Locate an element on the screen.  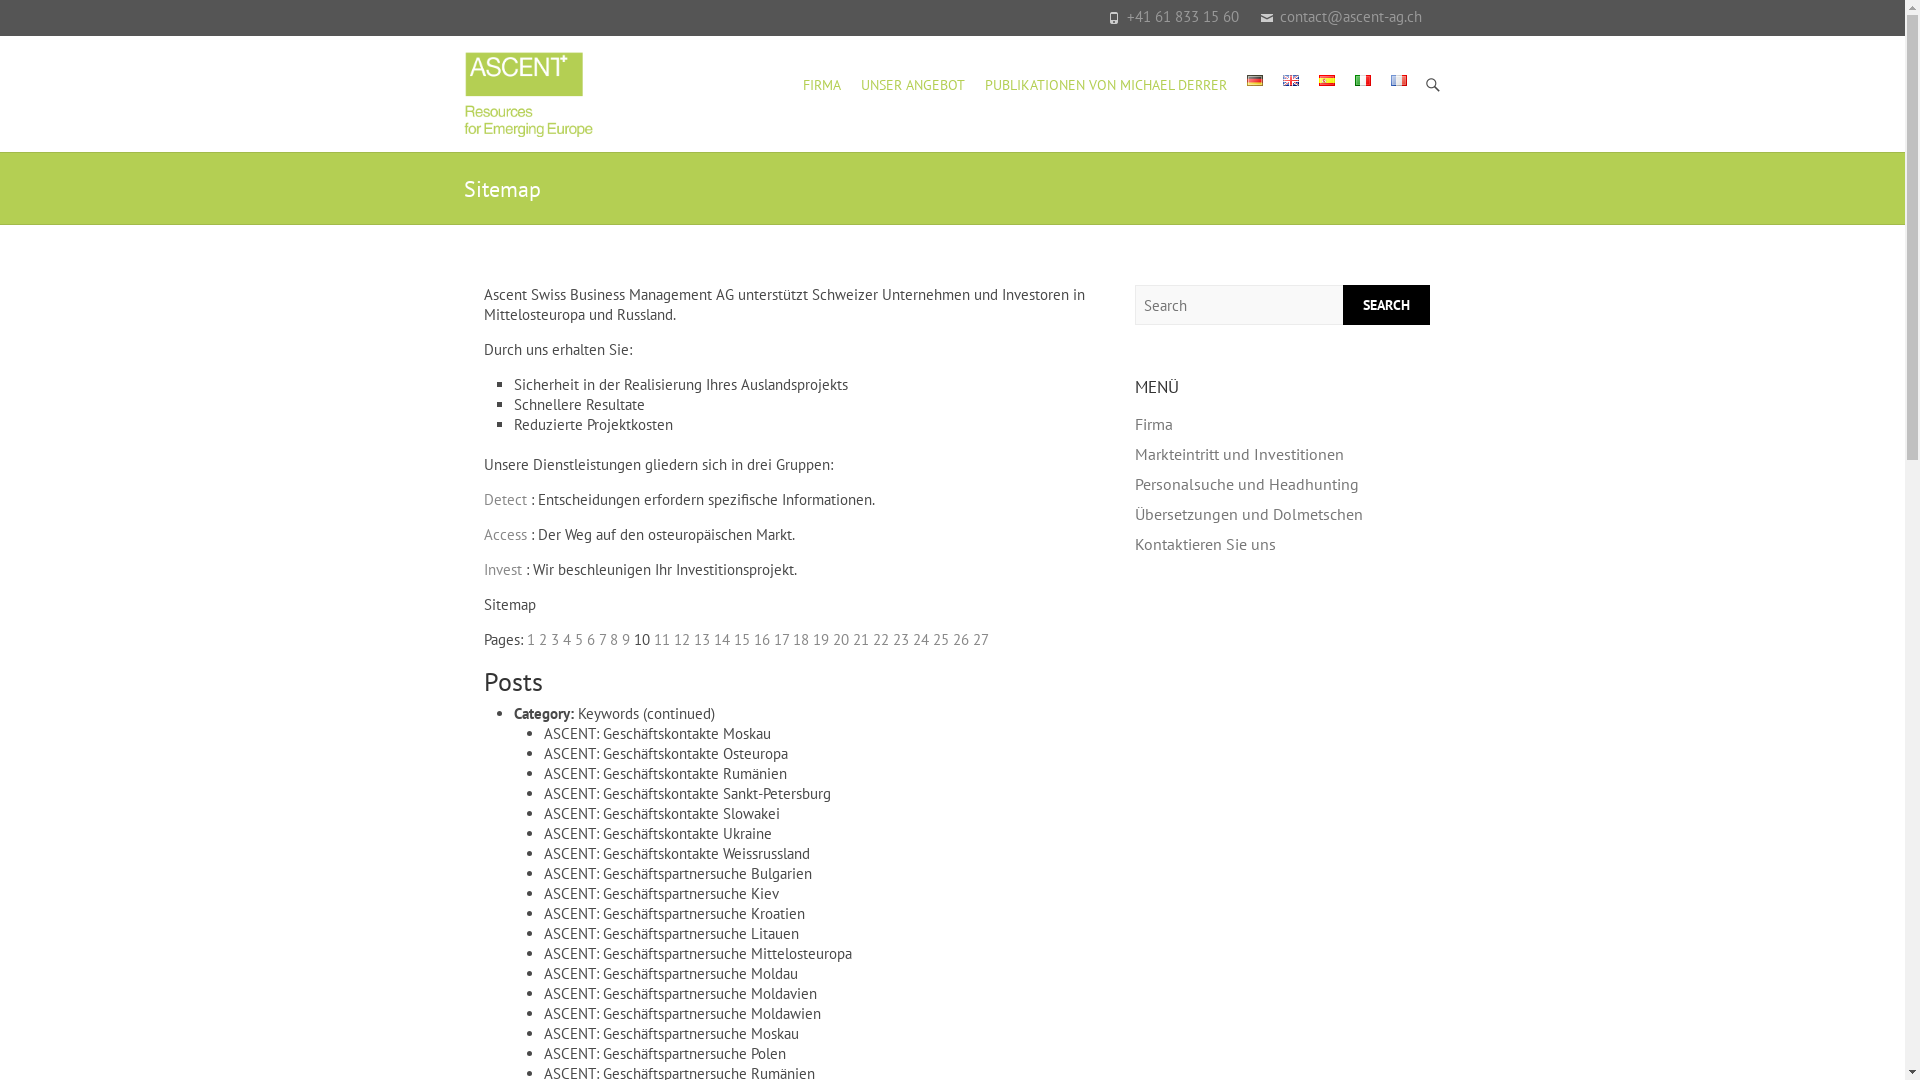
Keywords is located at coordinates (608, 714).